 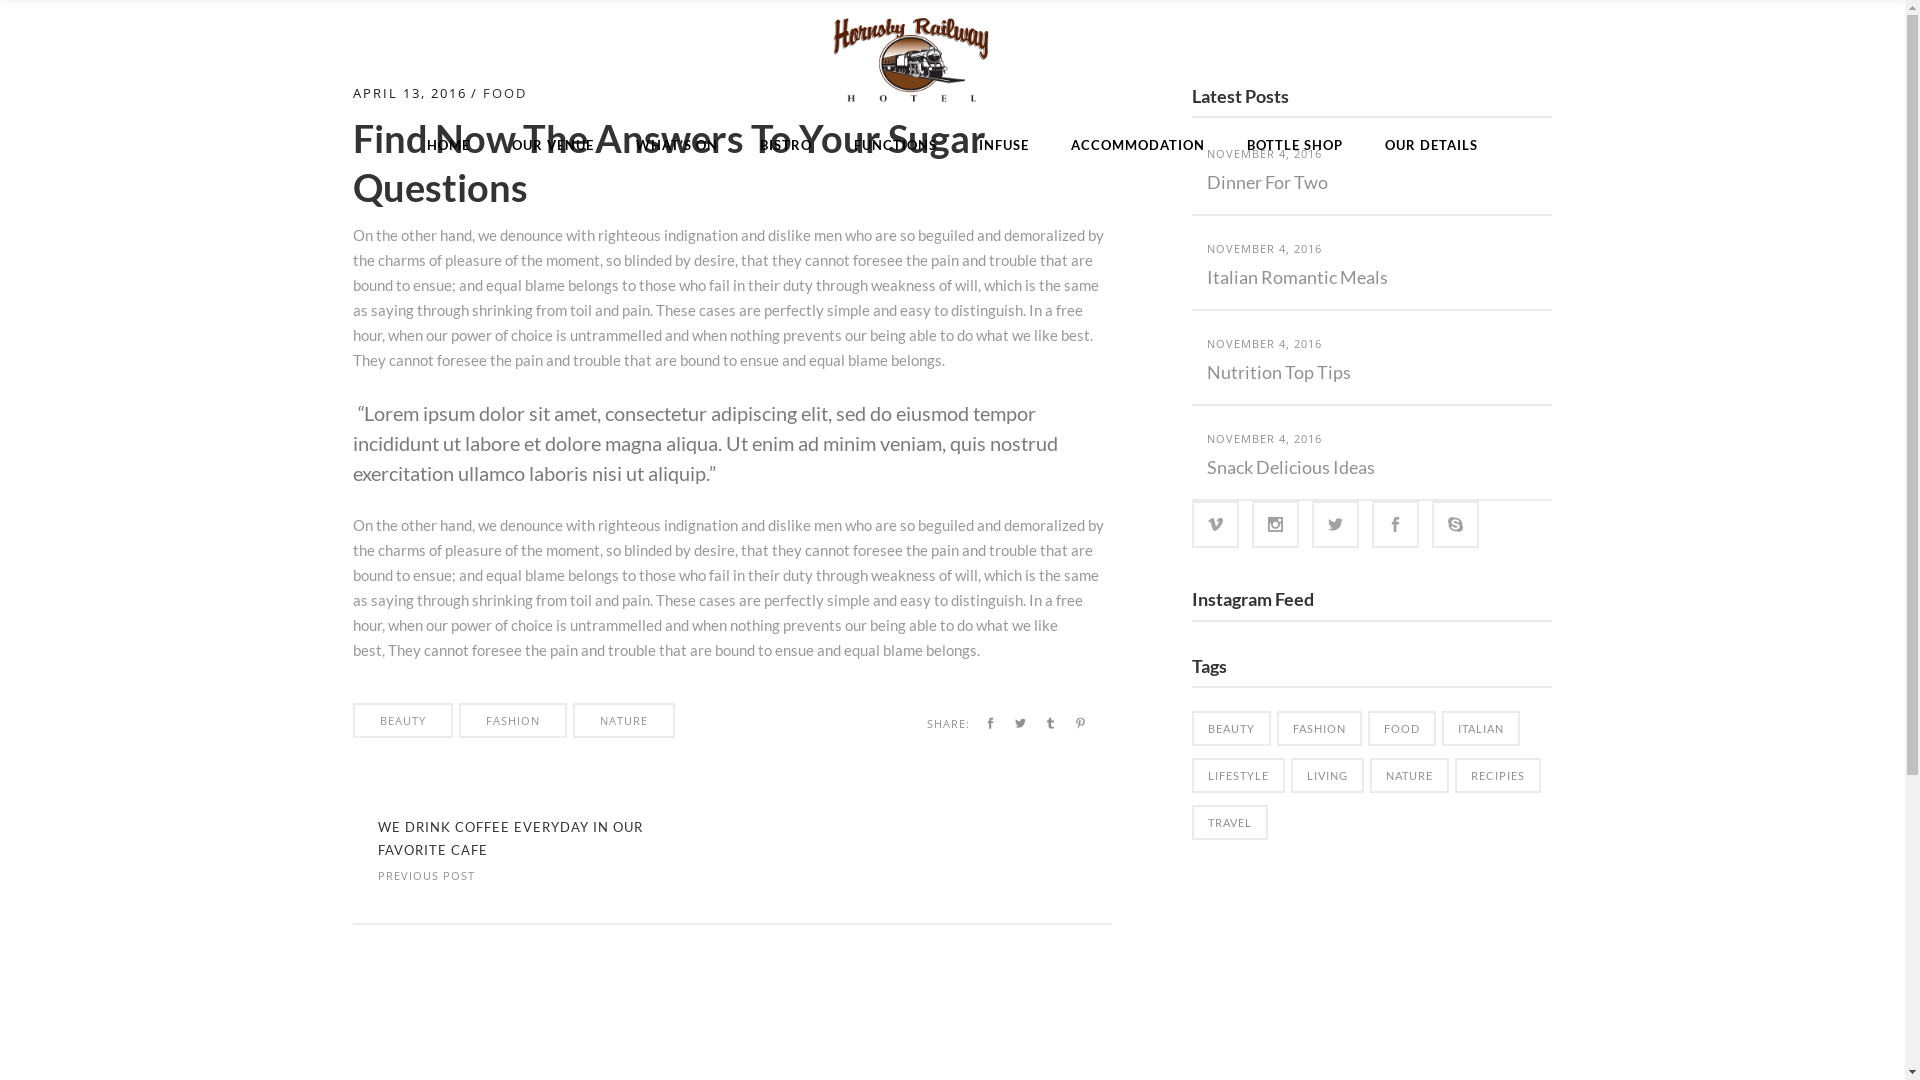 What do you see at coordinates (448, 145) in the screenshot?
I see `HOME` at bounding box center [448, 145].